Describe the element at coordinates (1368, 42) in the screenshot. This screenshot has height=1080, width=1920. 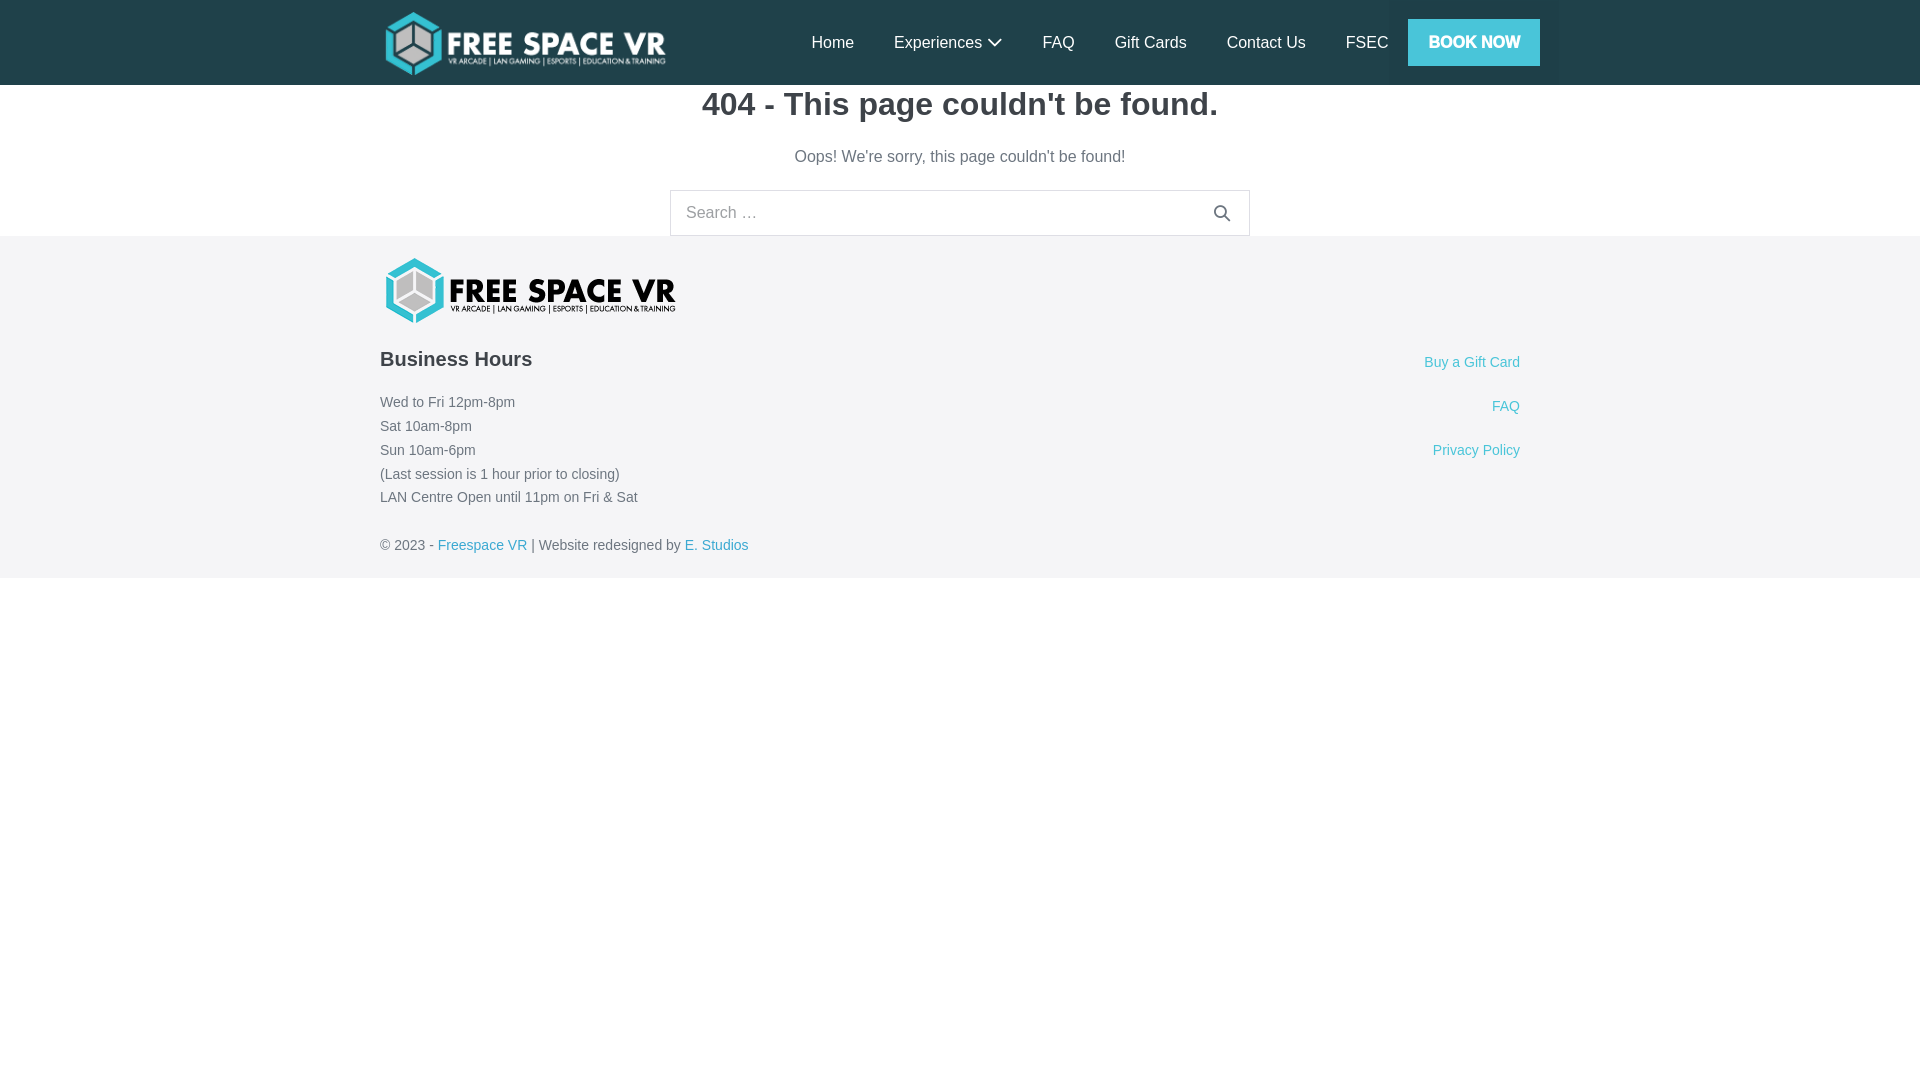
I see `FSEC` at that location.